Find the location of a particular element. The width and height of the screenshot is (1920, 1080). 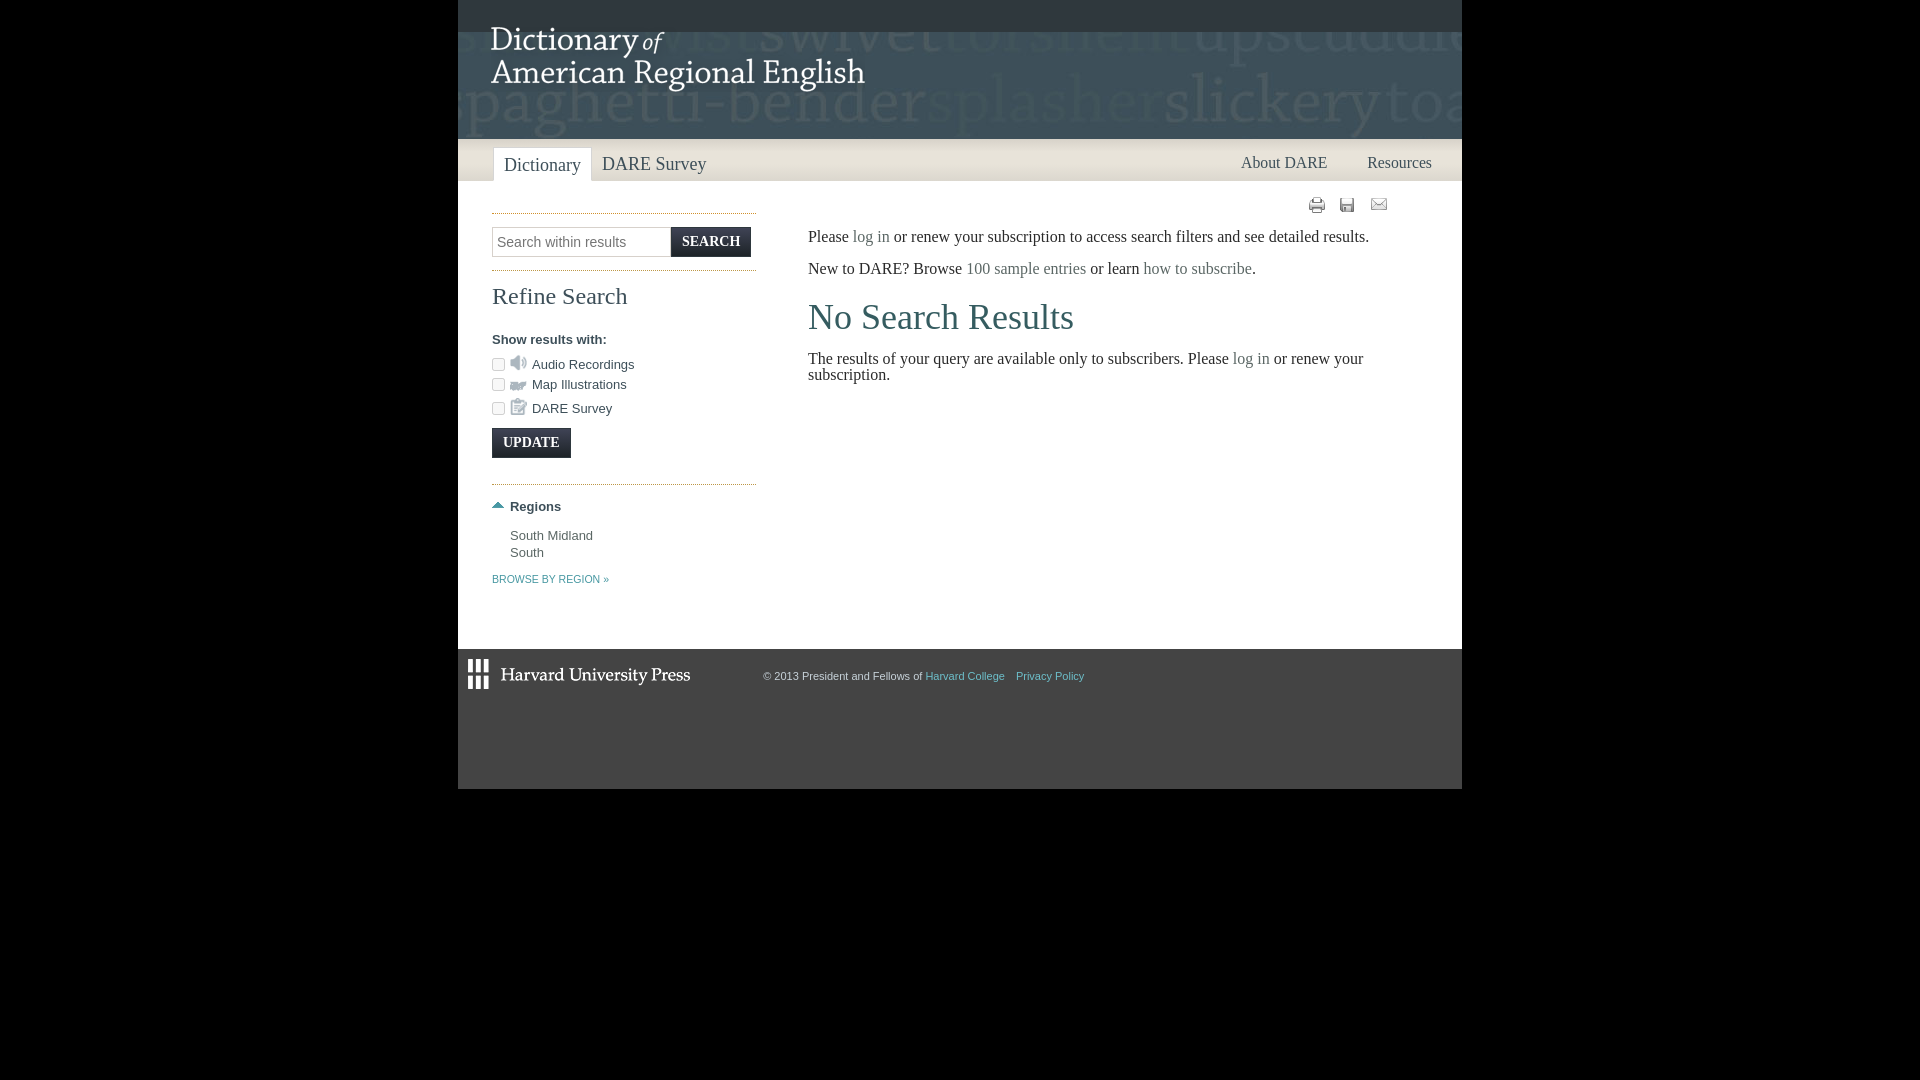

BROWSE BY REGION is located at coordinates (550, 579).